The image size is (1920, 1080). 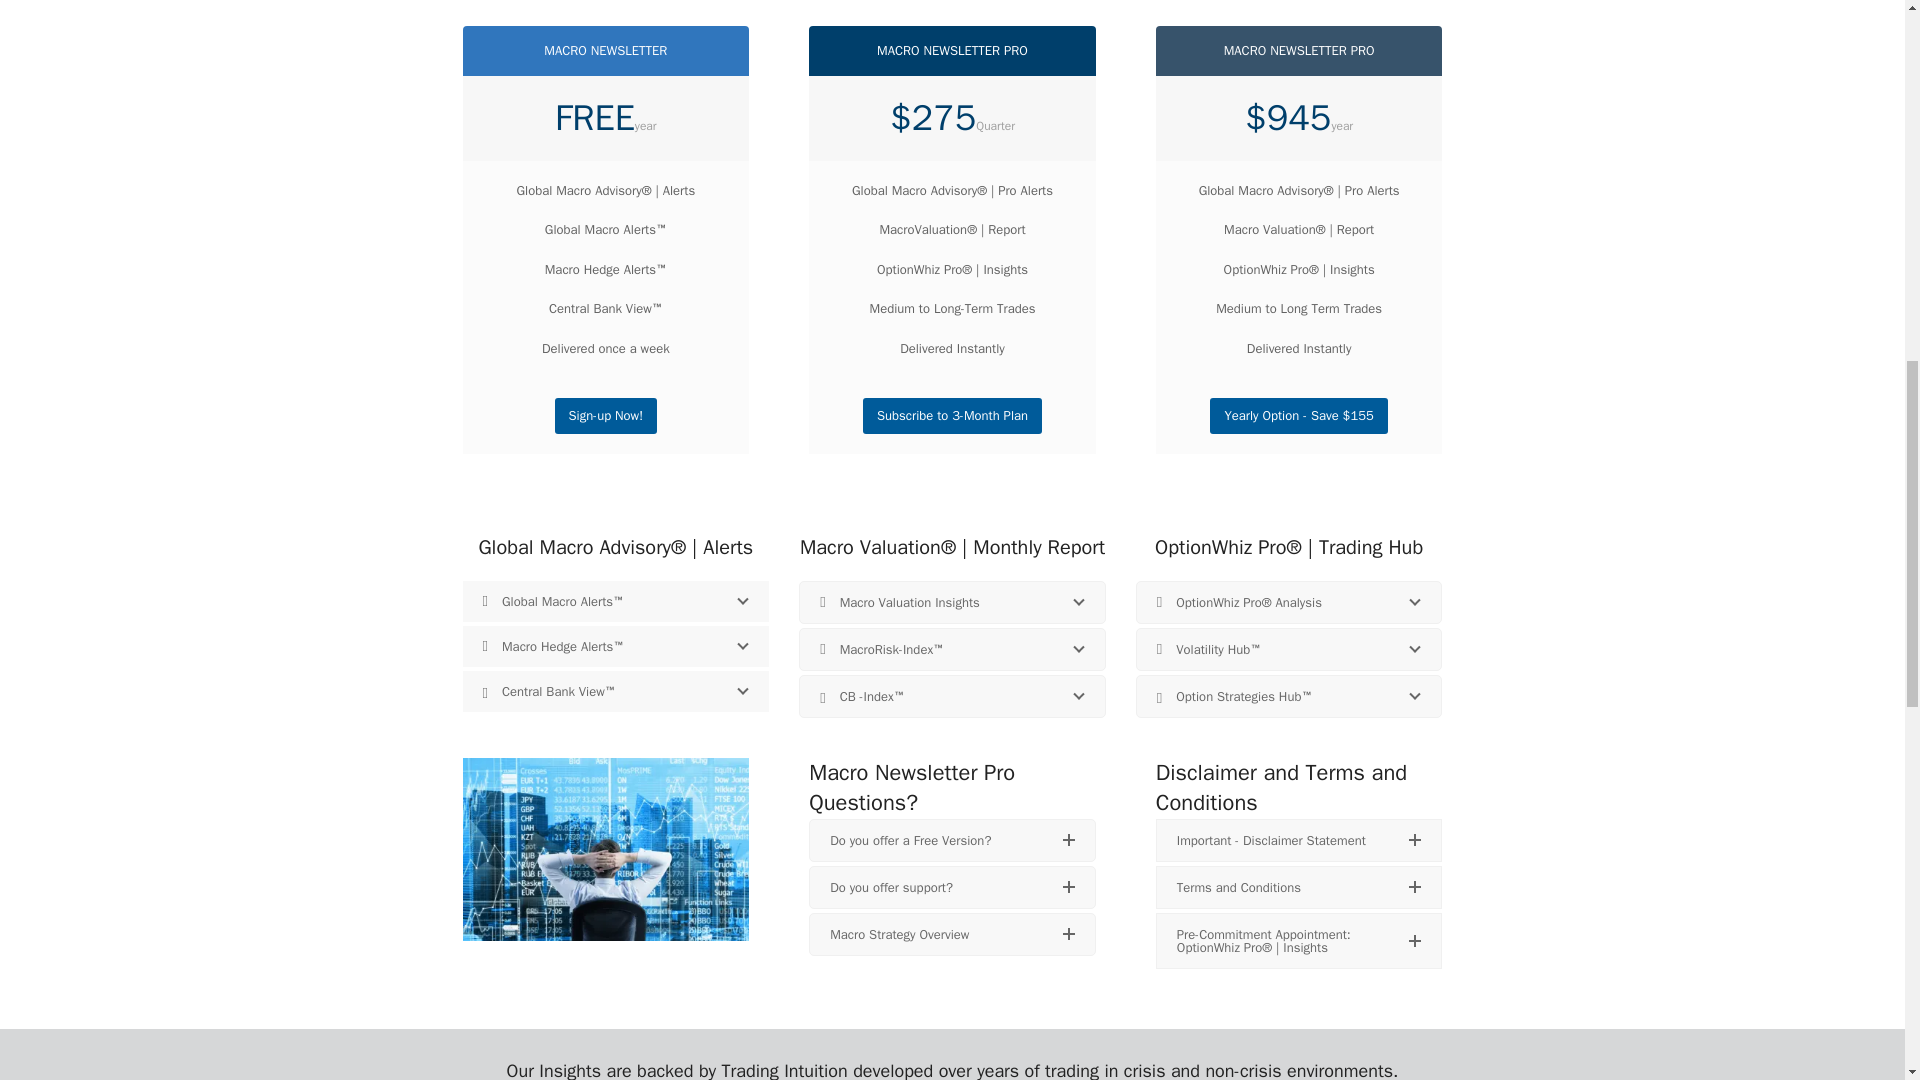 I want to click on Important - Disclaimer Statement, so click(x=1299, y=840).